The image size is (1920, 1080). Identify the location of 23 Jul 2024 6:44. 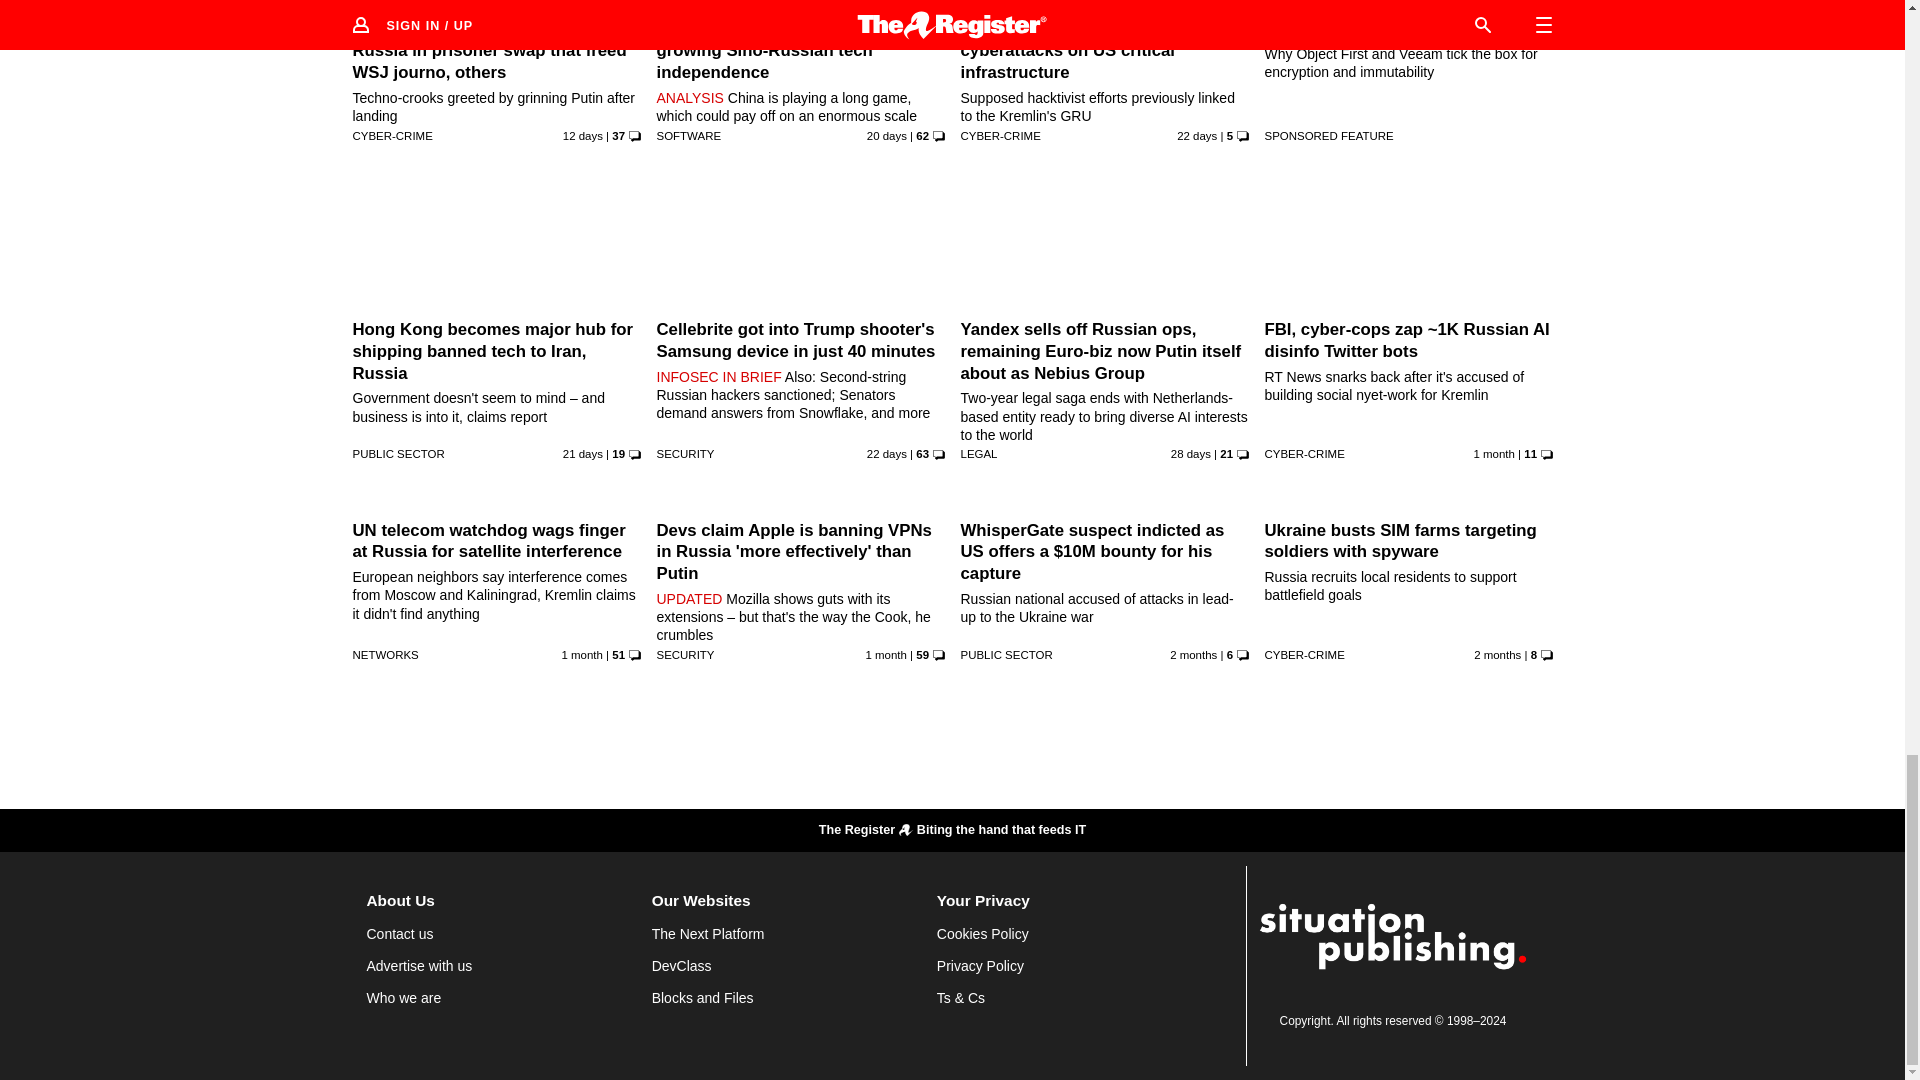
(582, 454).